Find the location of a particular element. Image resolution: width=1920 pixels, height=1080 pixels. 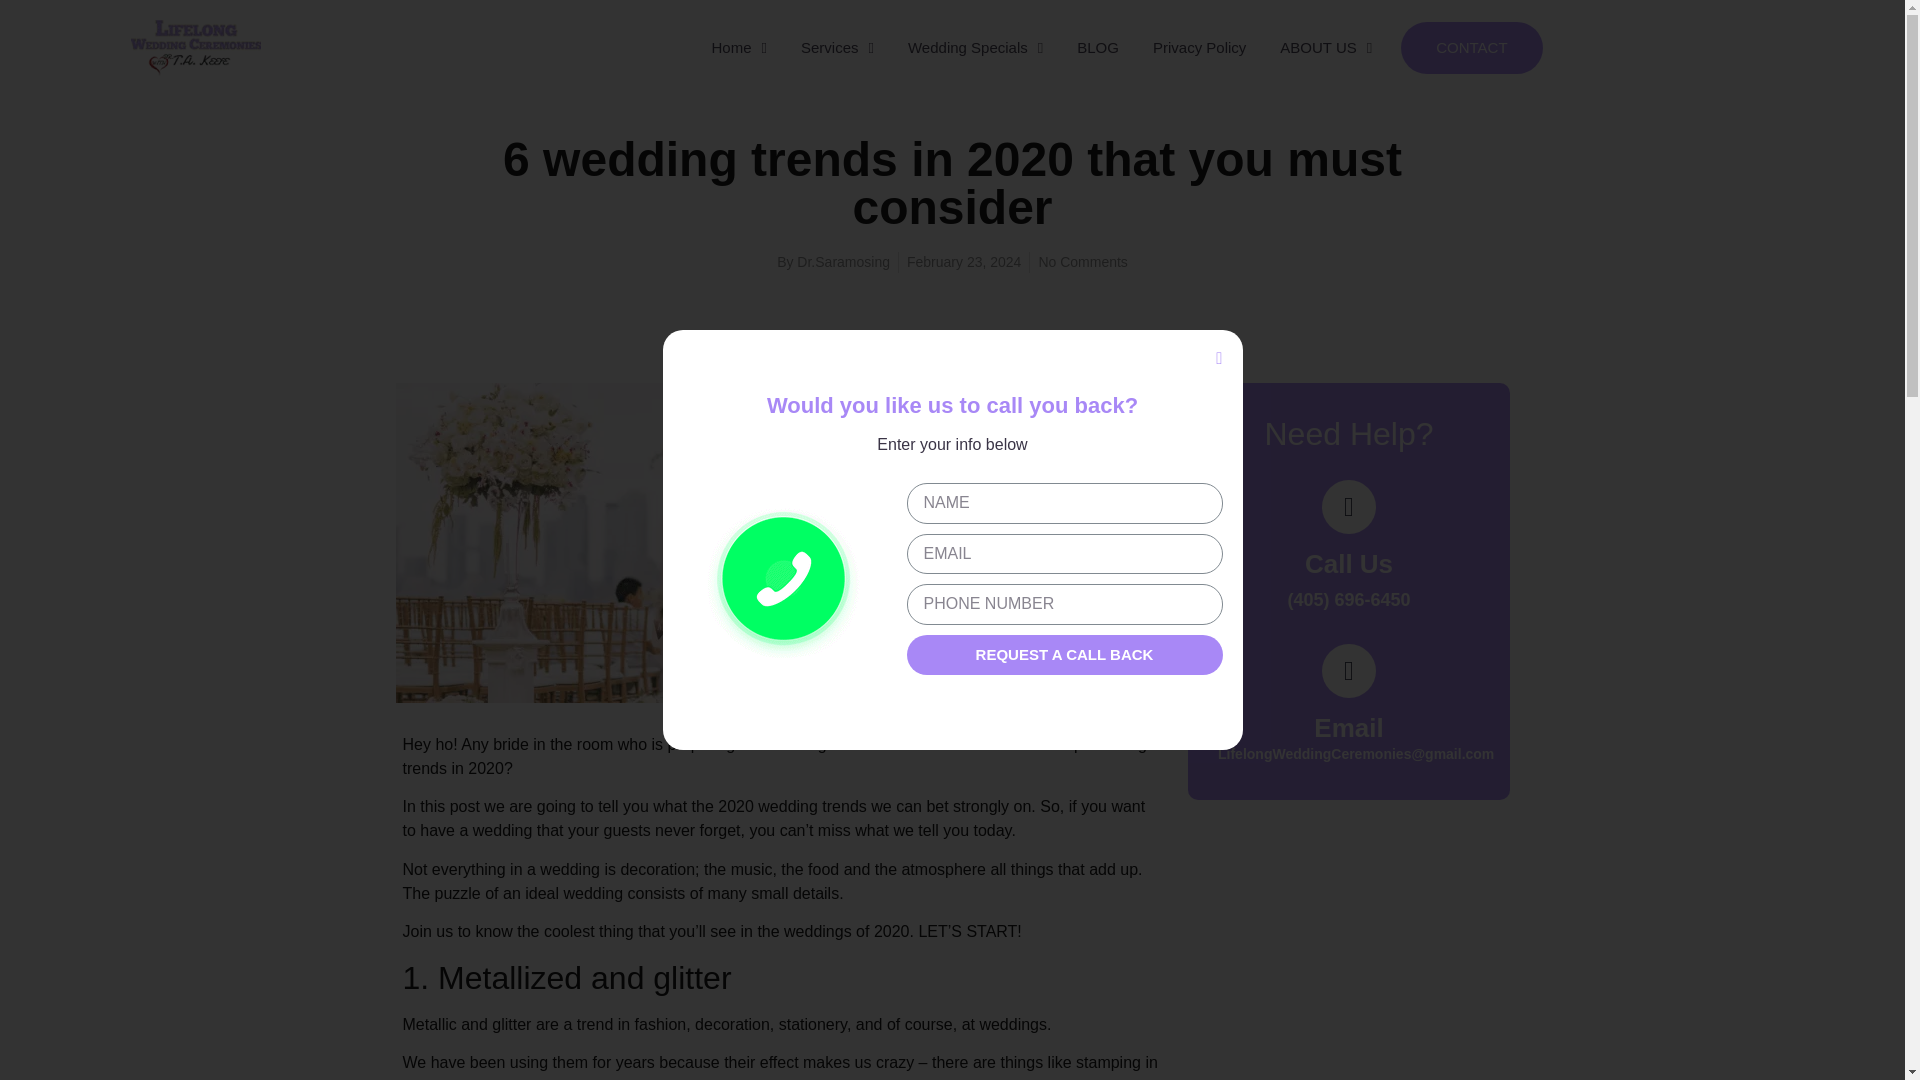

Wedding Specials is located at coordinates (974, 48).